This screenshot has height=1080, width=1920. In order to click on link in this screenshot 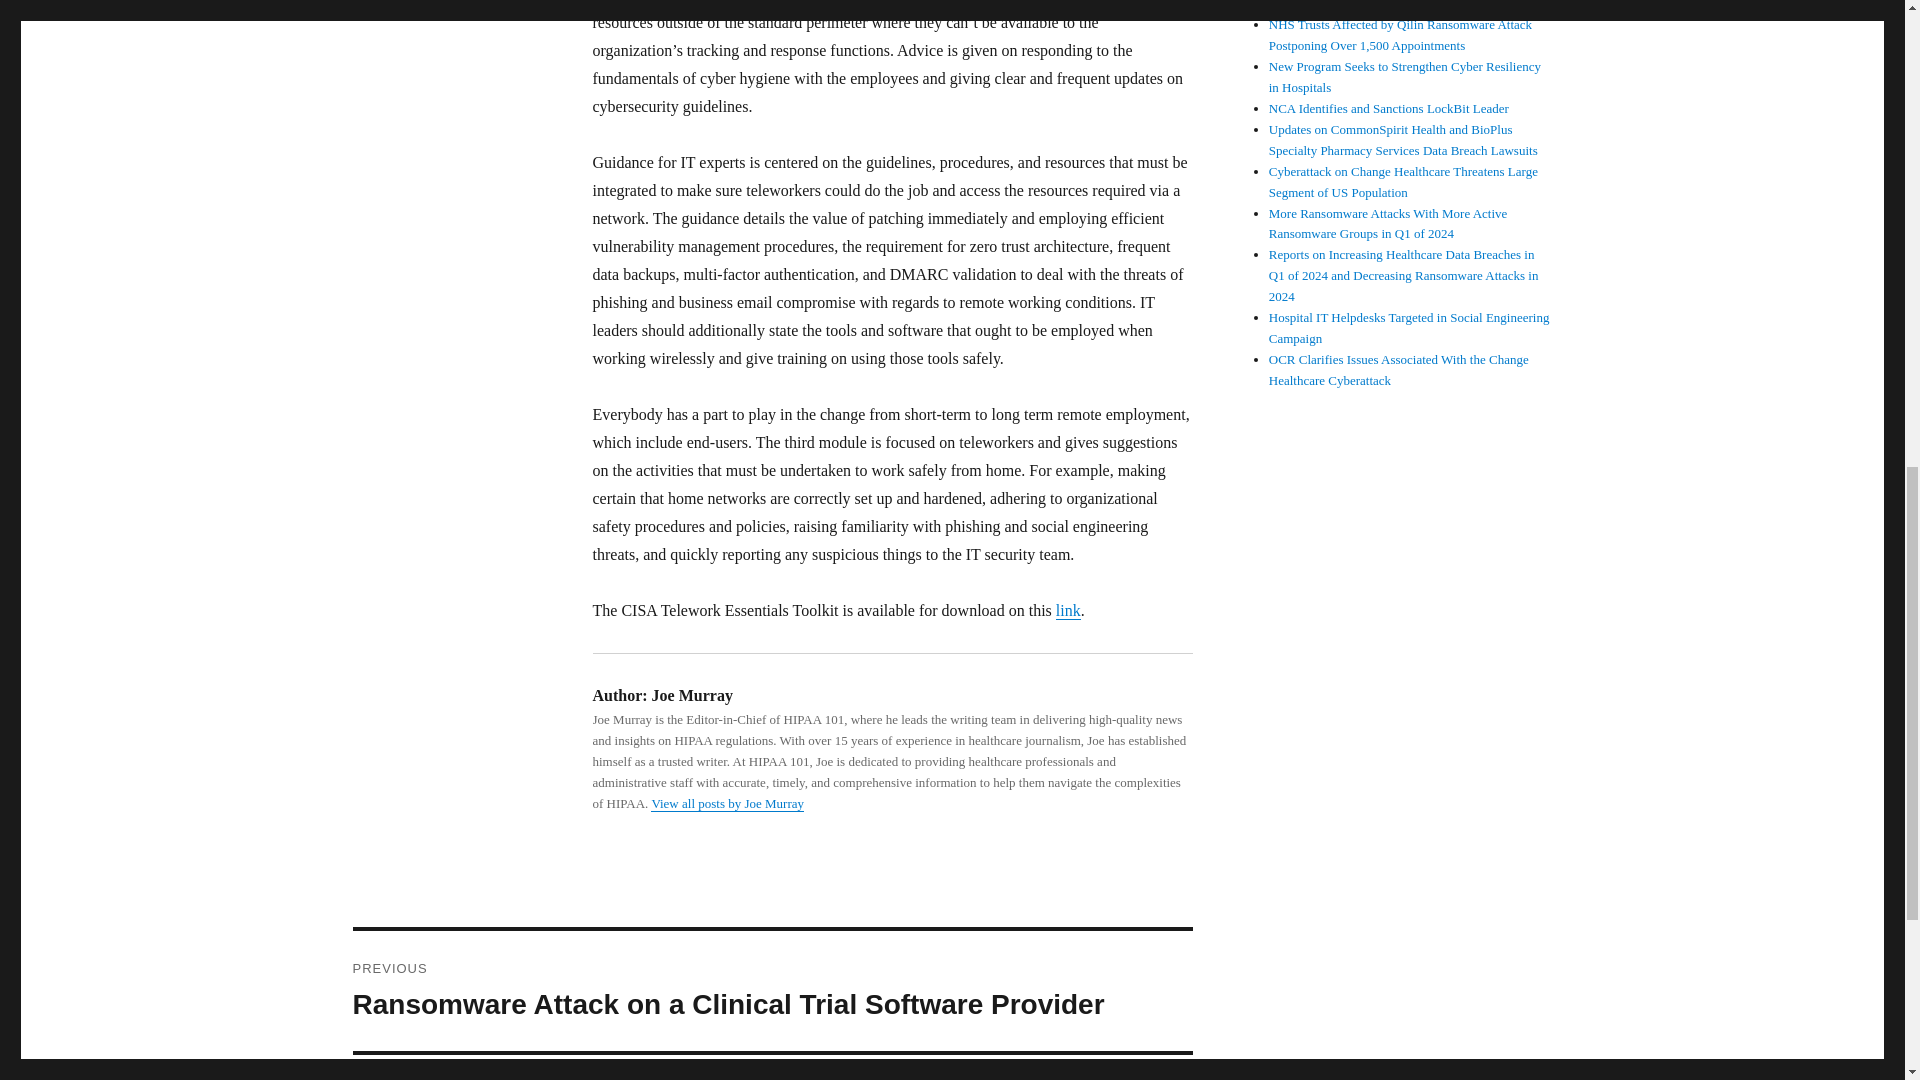, I will do `click(1068, 610)`.